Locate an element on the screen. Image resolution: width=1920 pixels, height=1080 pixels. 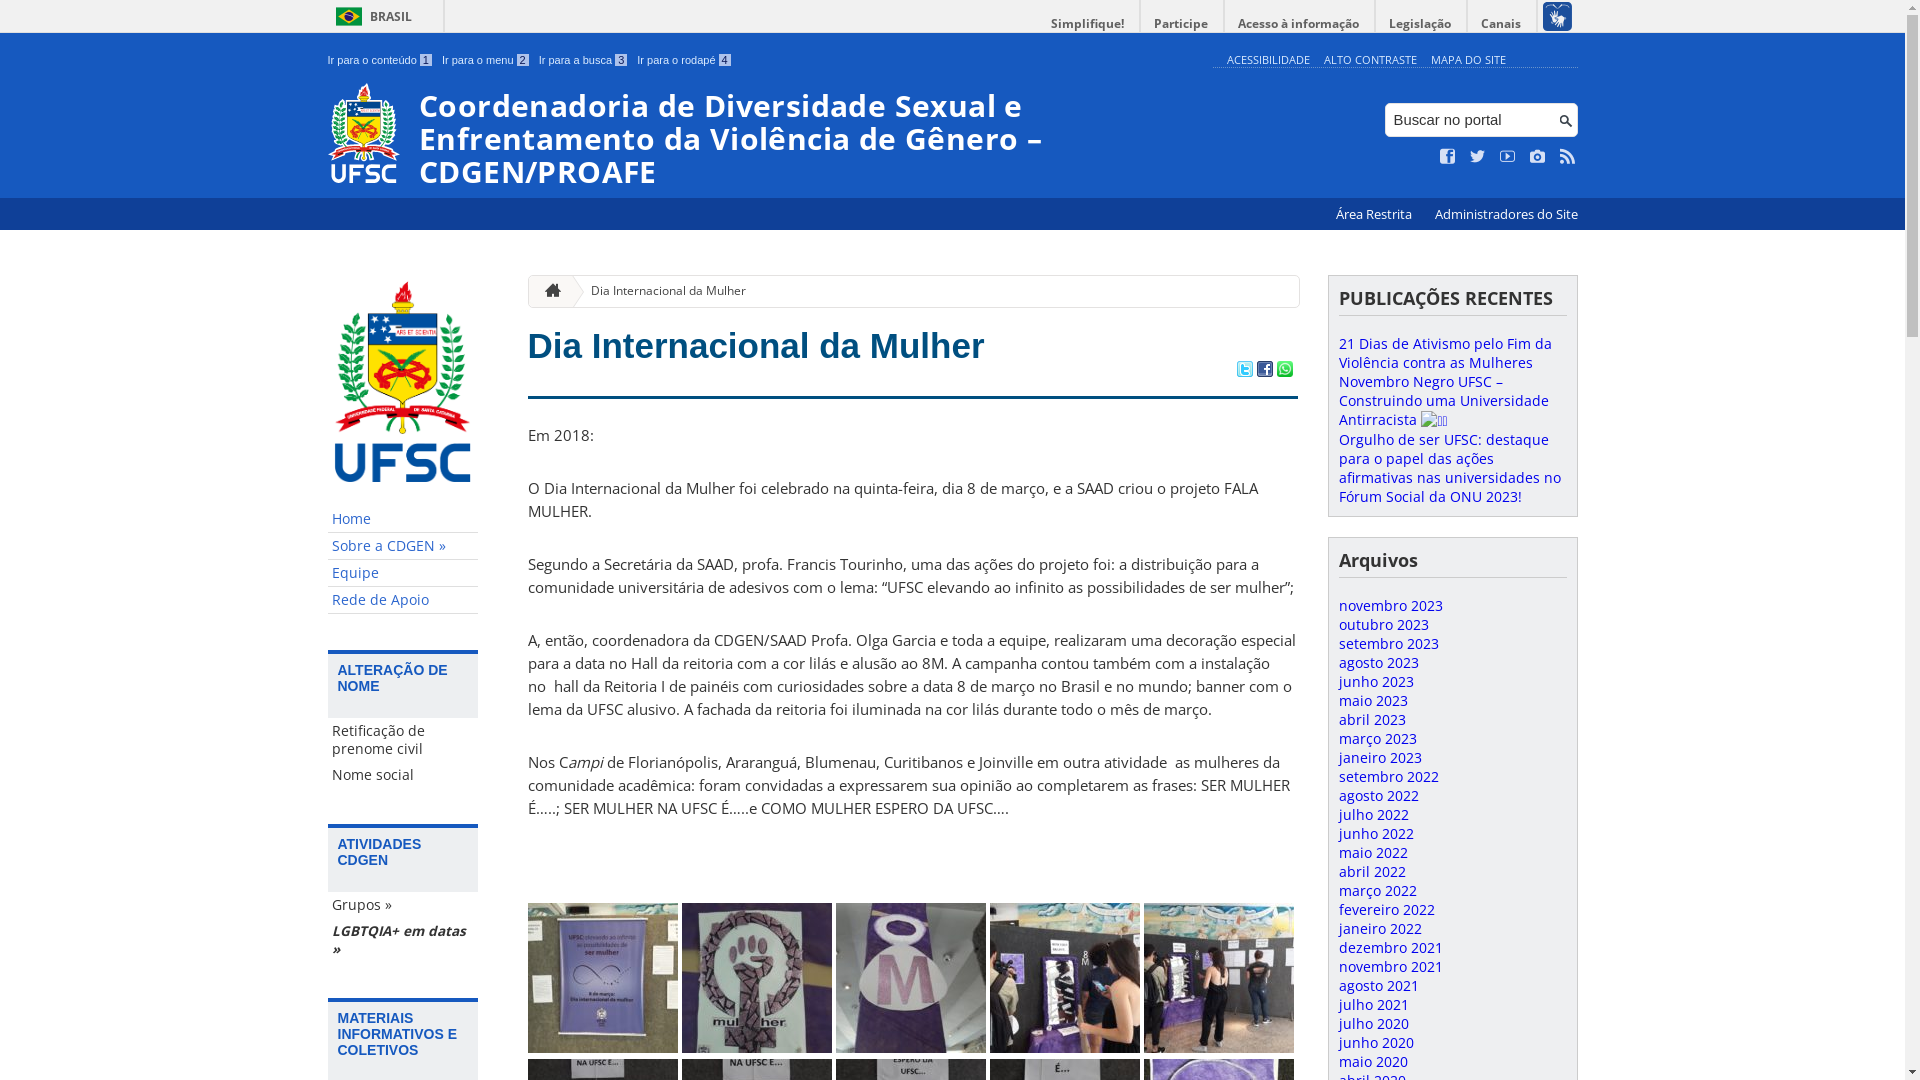
setembro 2022 is located at coordinates (1388, 776).